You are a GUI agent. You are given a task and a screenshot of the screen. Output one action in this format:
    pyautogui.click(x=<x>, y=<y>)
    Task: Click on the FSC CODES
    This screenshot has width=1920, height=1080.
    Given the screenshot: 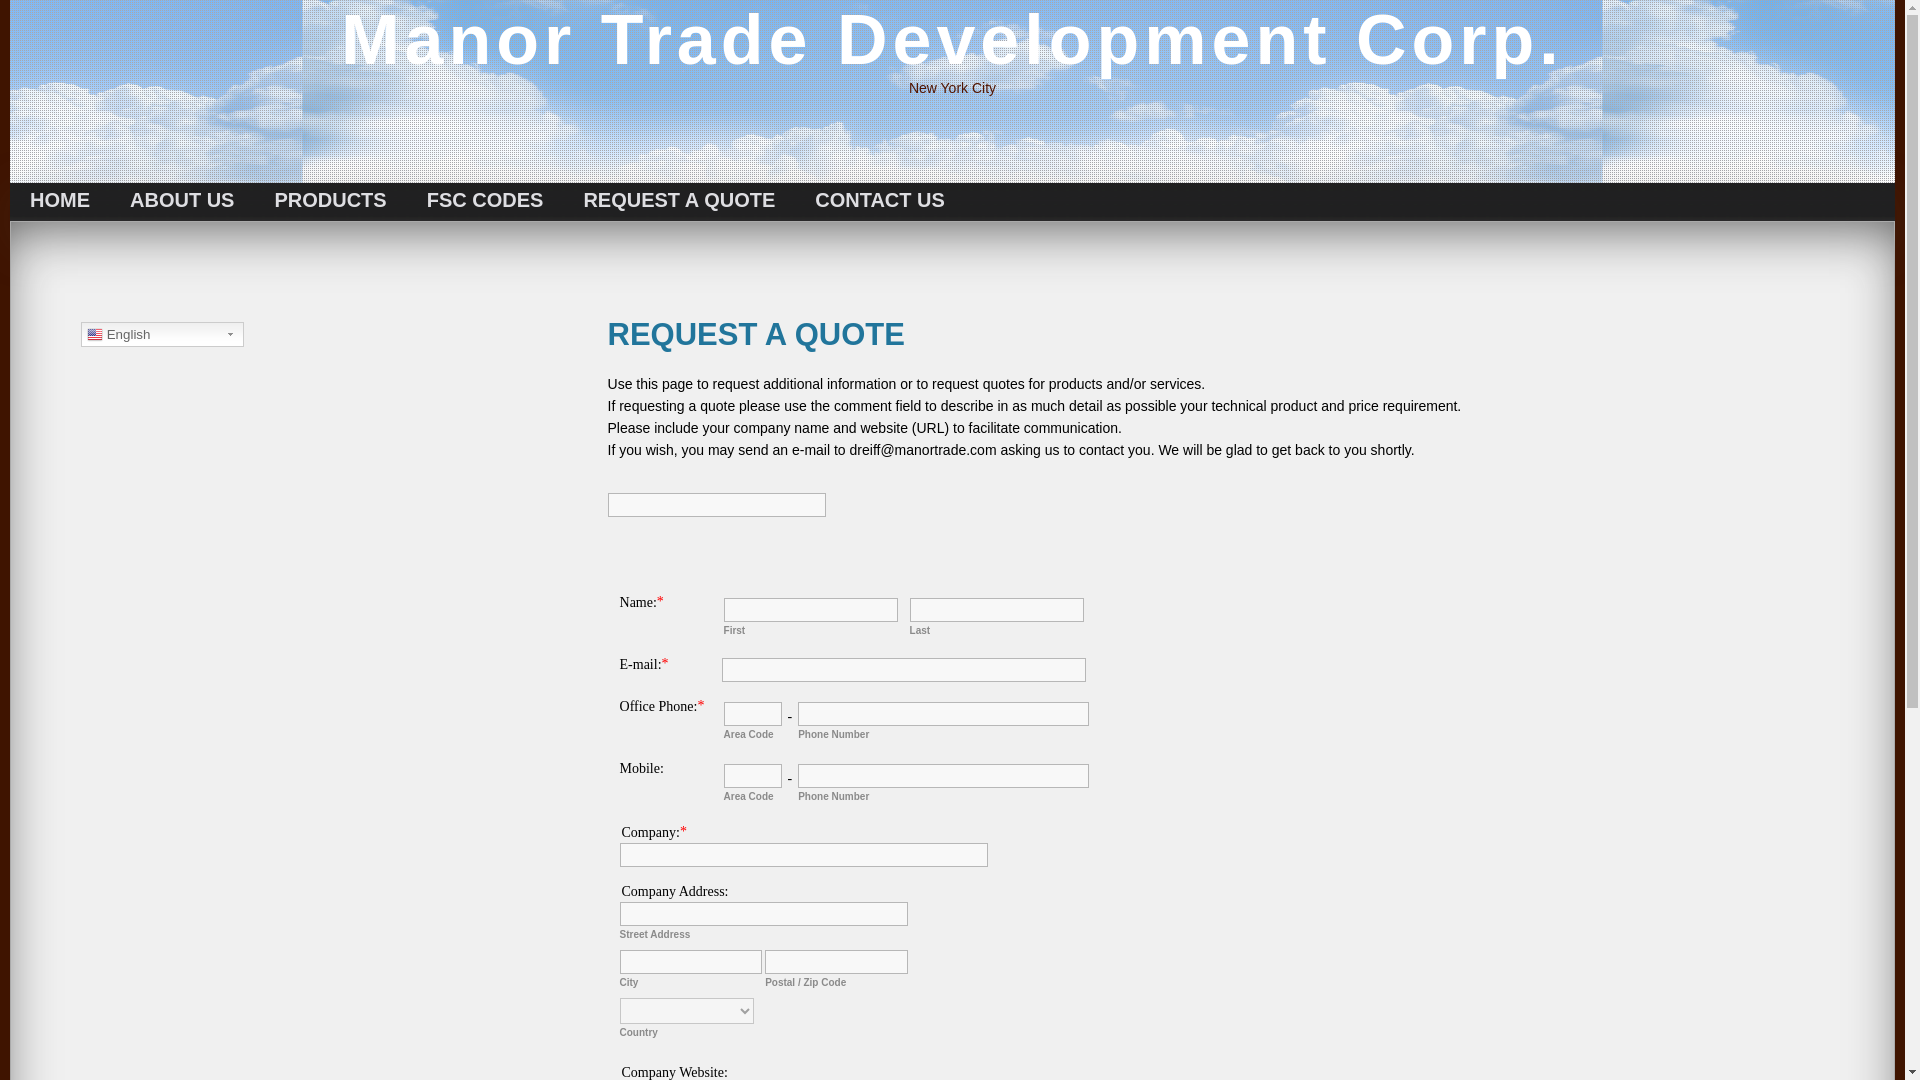 What is the action you would take?
    pyautogui.click(x=486, y=200)
    